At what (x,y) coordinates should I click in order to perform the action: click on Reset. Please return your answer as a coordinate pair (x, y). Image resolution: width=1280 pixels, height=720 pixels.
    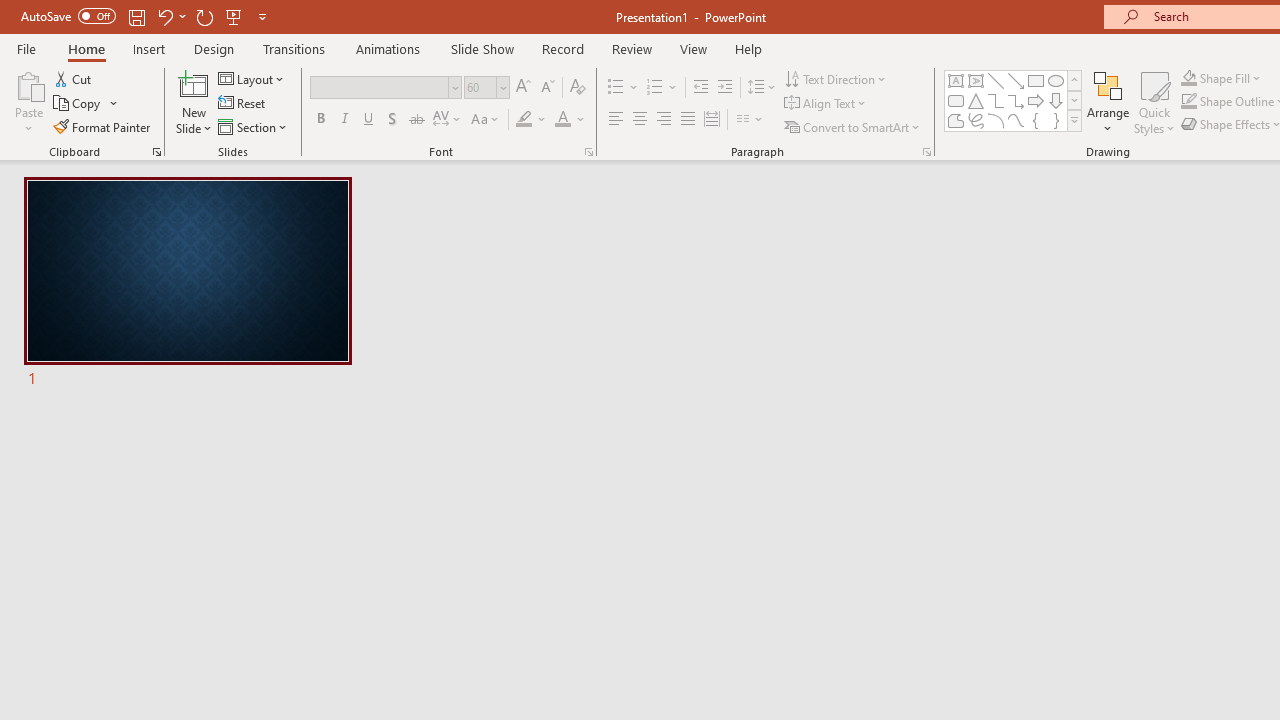
    Looking at the image, I should click on (243, 104).